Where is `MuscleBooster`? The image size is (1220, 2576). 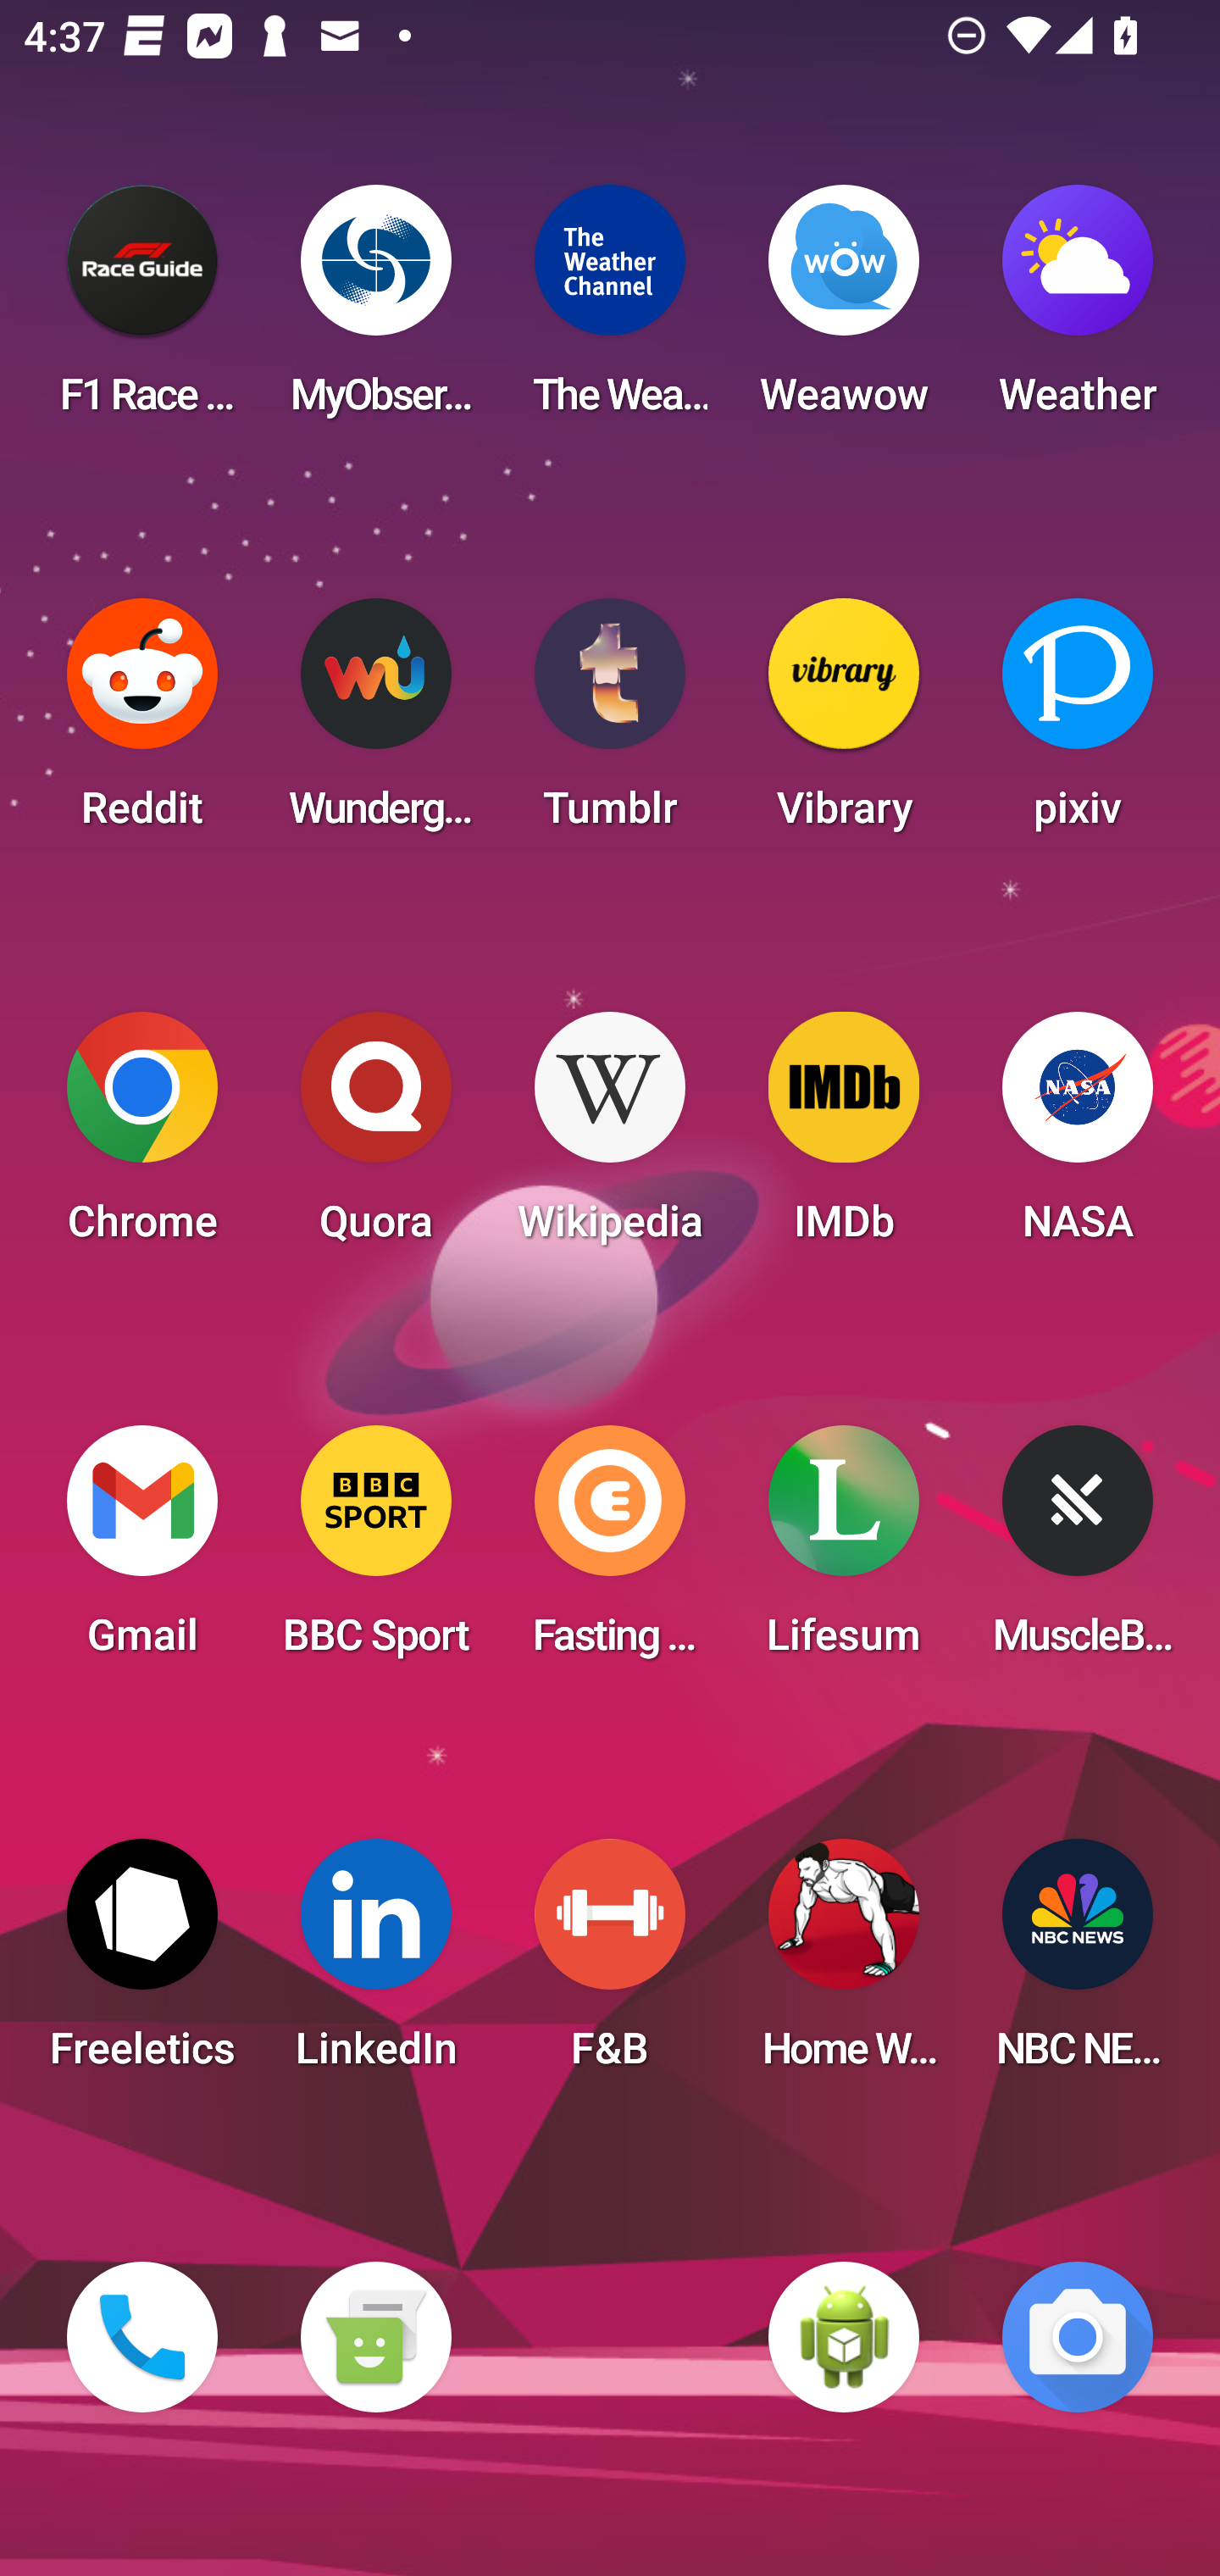 MuscleBooster is located at coordinates (1078, 1551).